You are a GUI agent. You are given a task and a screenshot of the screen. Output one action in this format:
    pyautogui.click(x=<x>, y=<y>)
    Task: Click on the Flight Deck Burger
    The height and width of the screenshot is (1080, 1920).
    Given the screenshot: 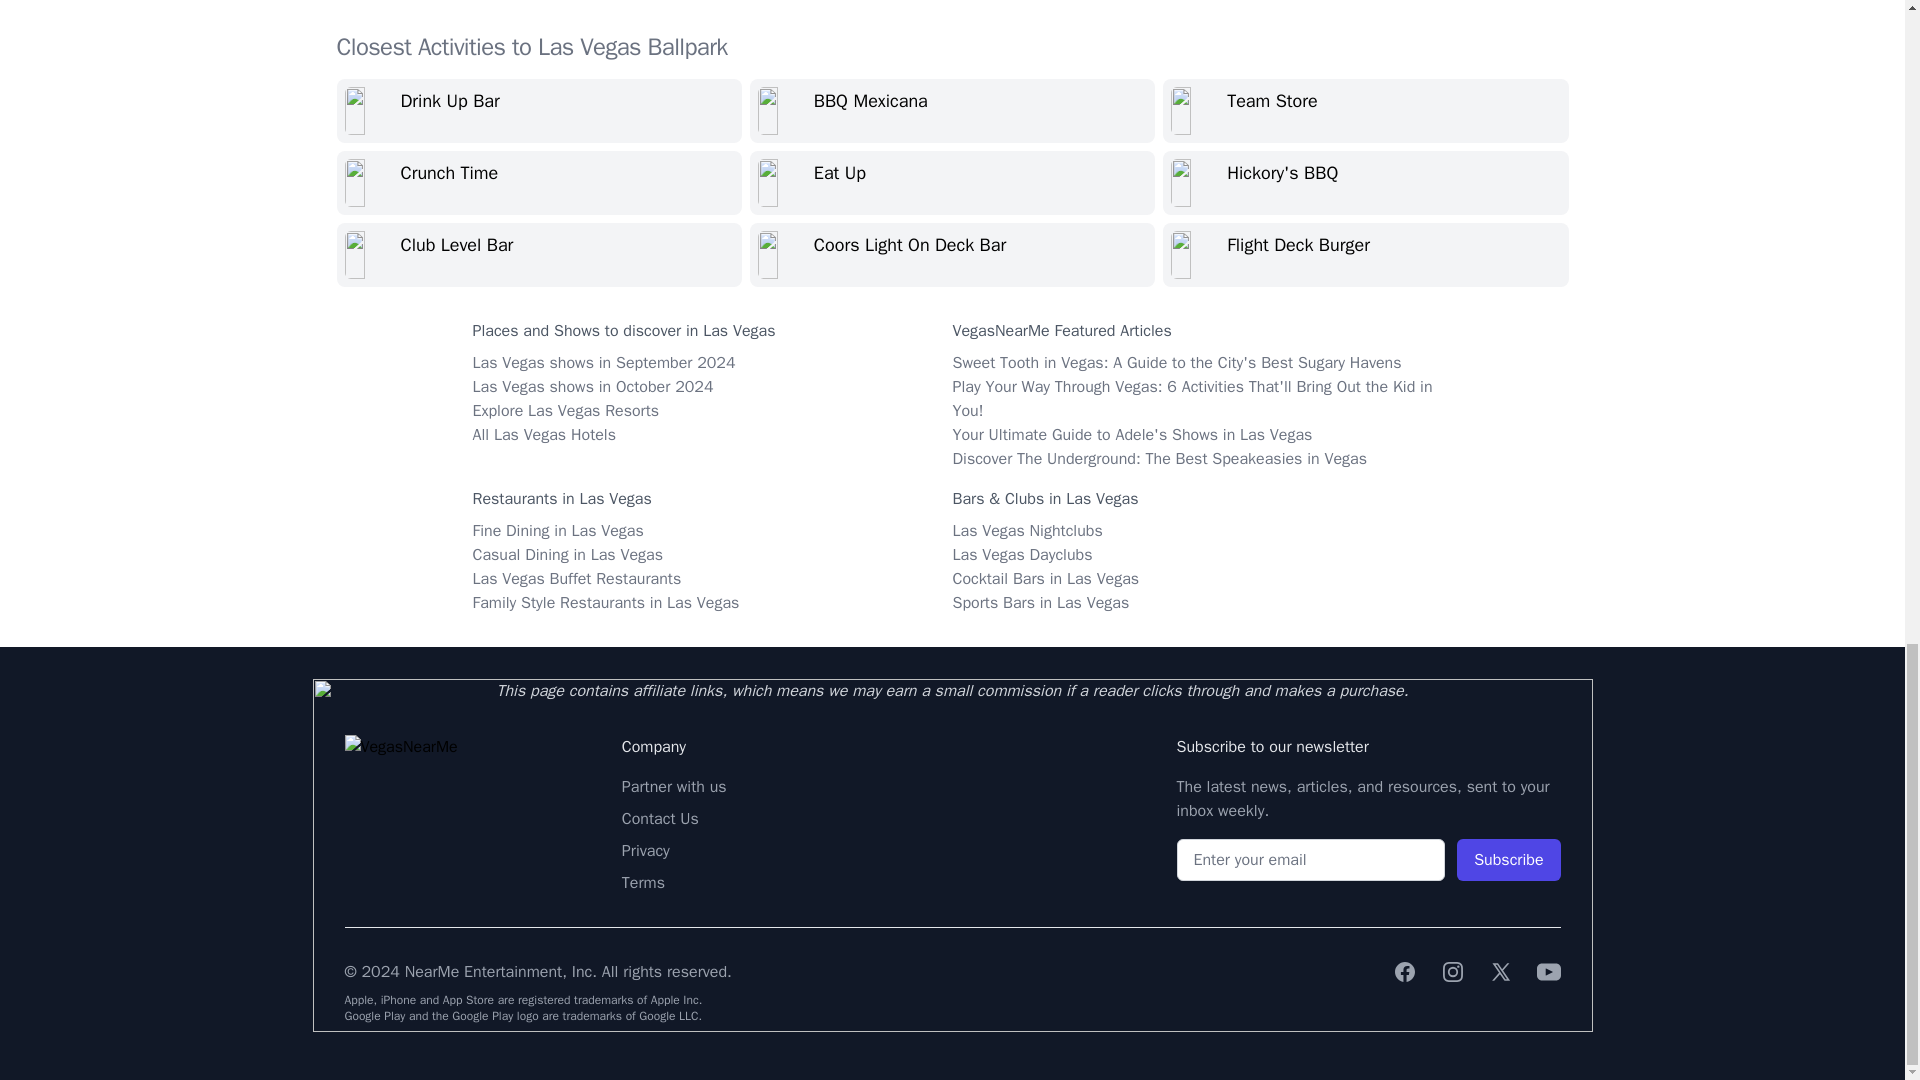 What is the action you would take?
    pyautogui.click(x=1366, y=254)
    